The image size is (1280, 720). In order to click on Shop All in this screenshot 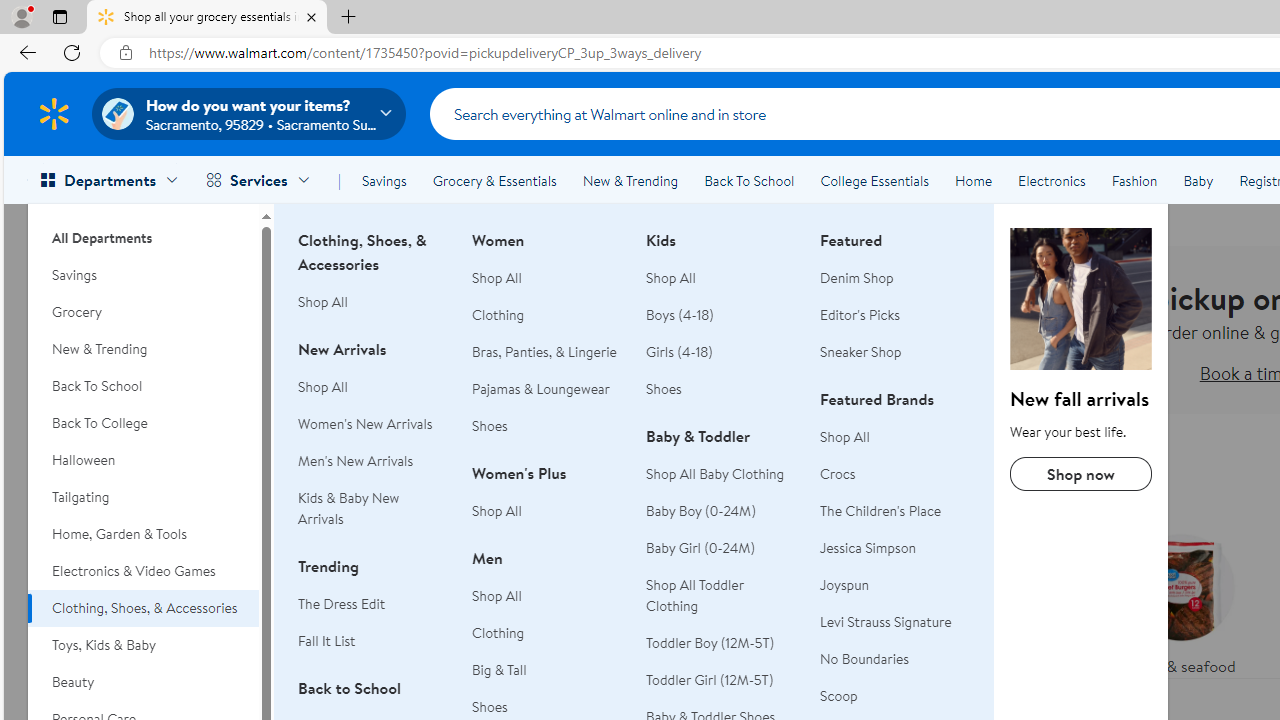, I will do `click(845, 436)`.